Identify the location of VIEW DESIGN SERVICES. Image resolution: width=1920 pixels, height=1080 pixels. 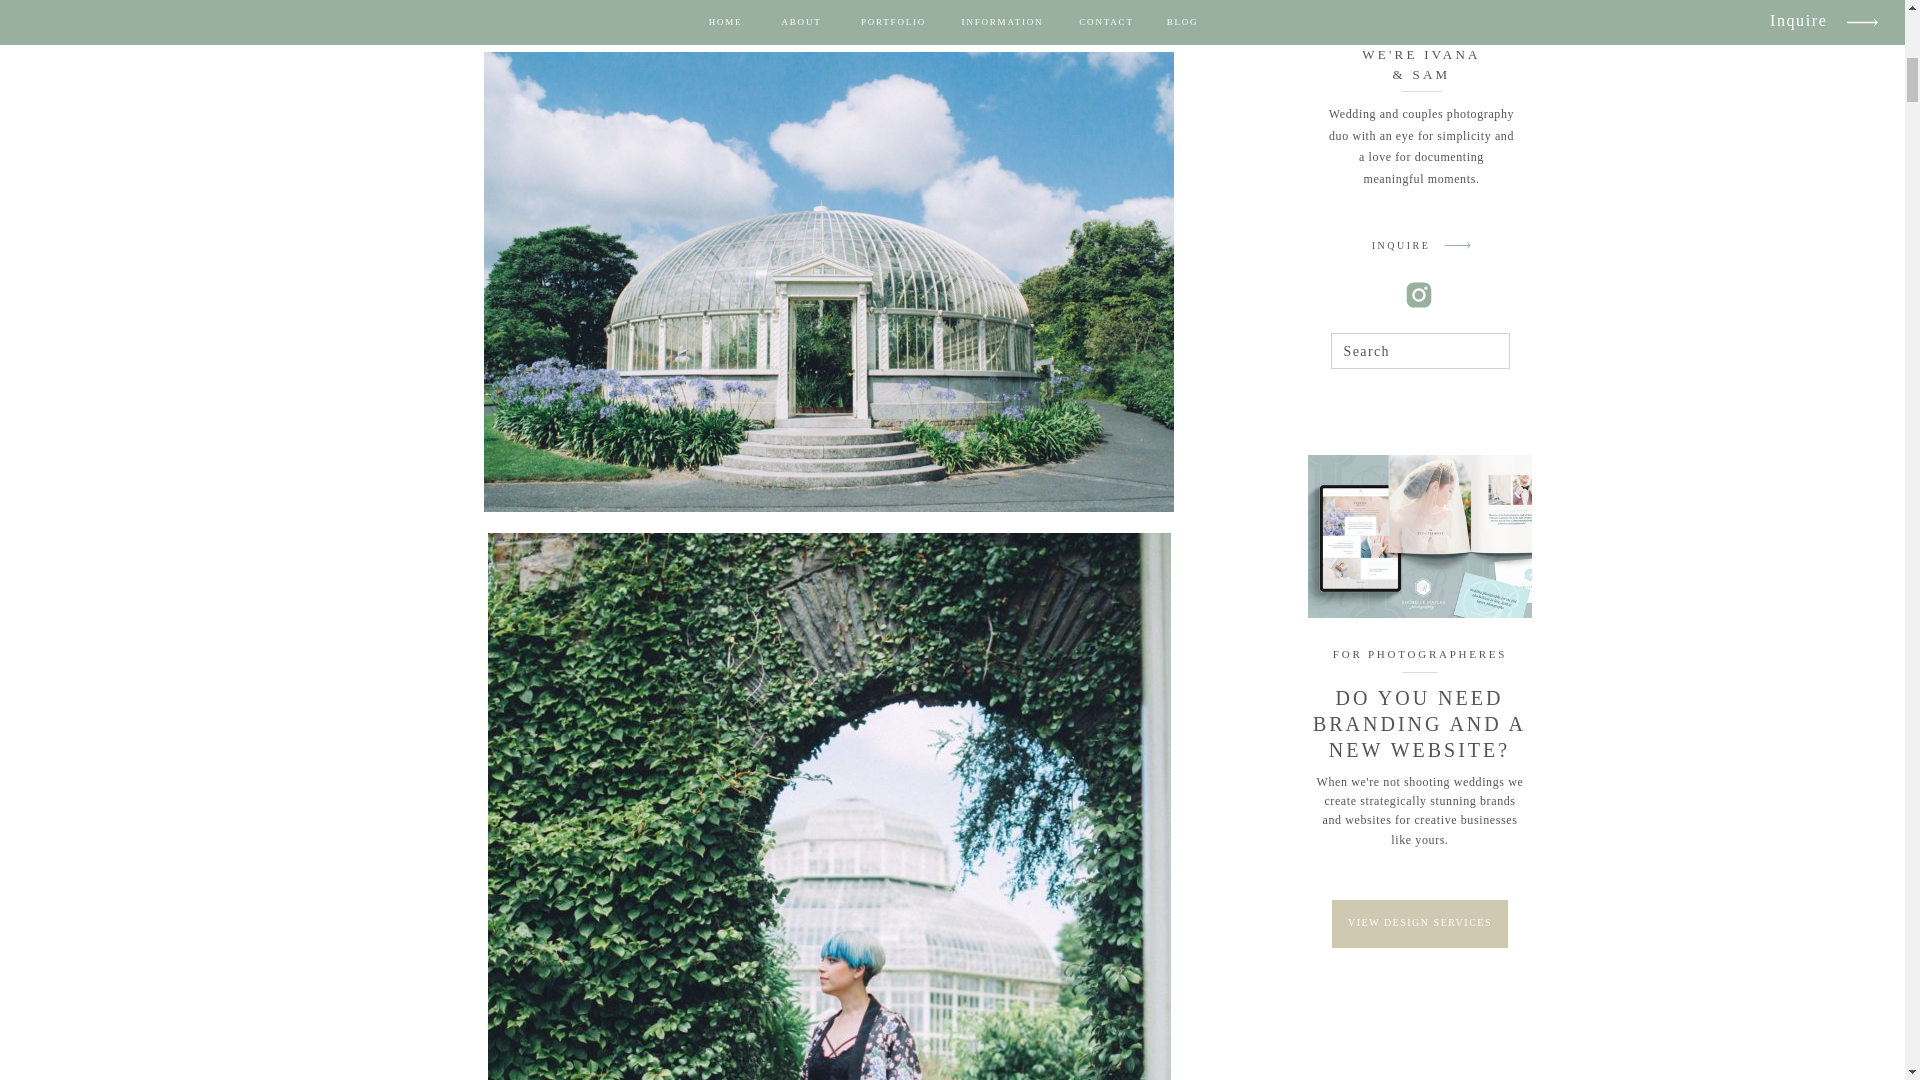
(1420, 922).